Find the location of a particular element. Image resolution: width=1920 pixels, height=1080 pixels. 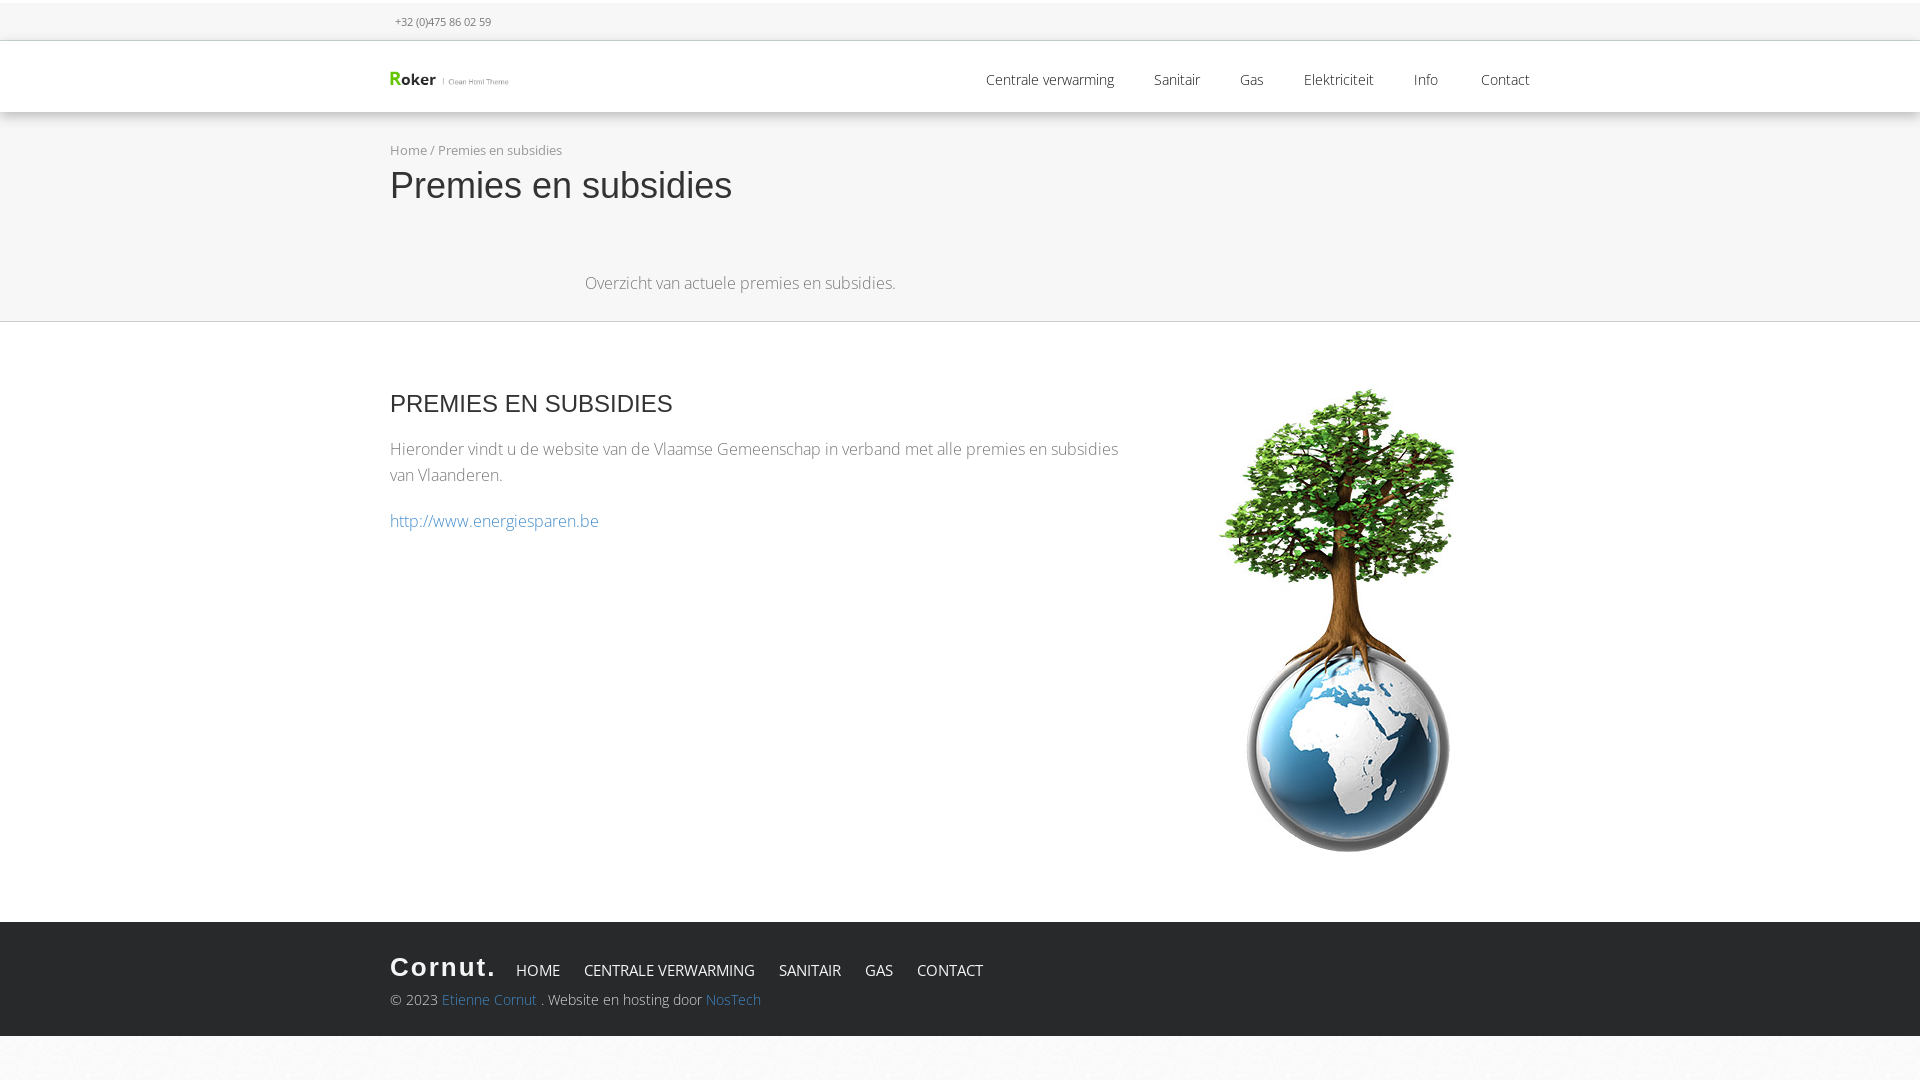

HOME is located at coordinates (538, 970).